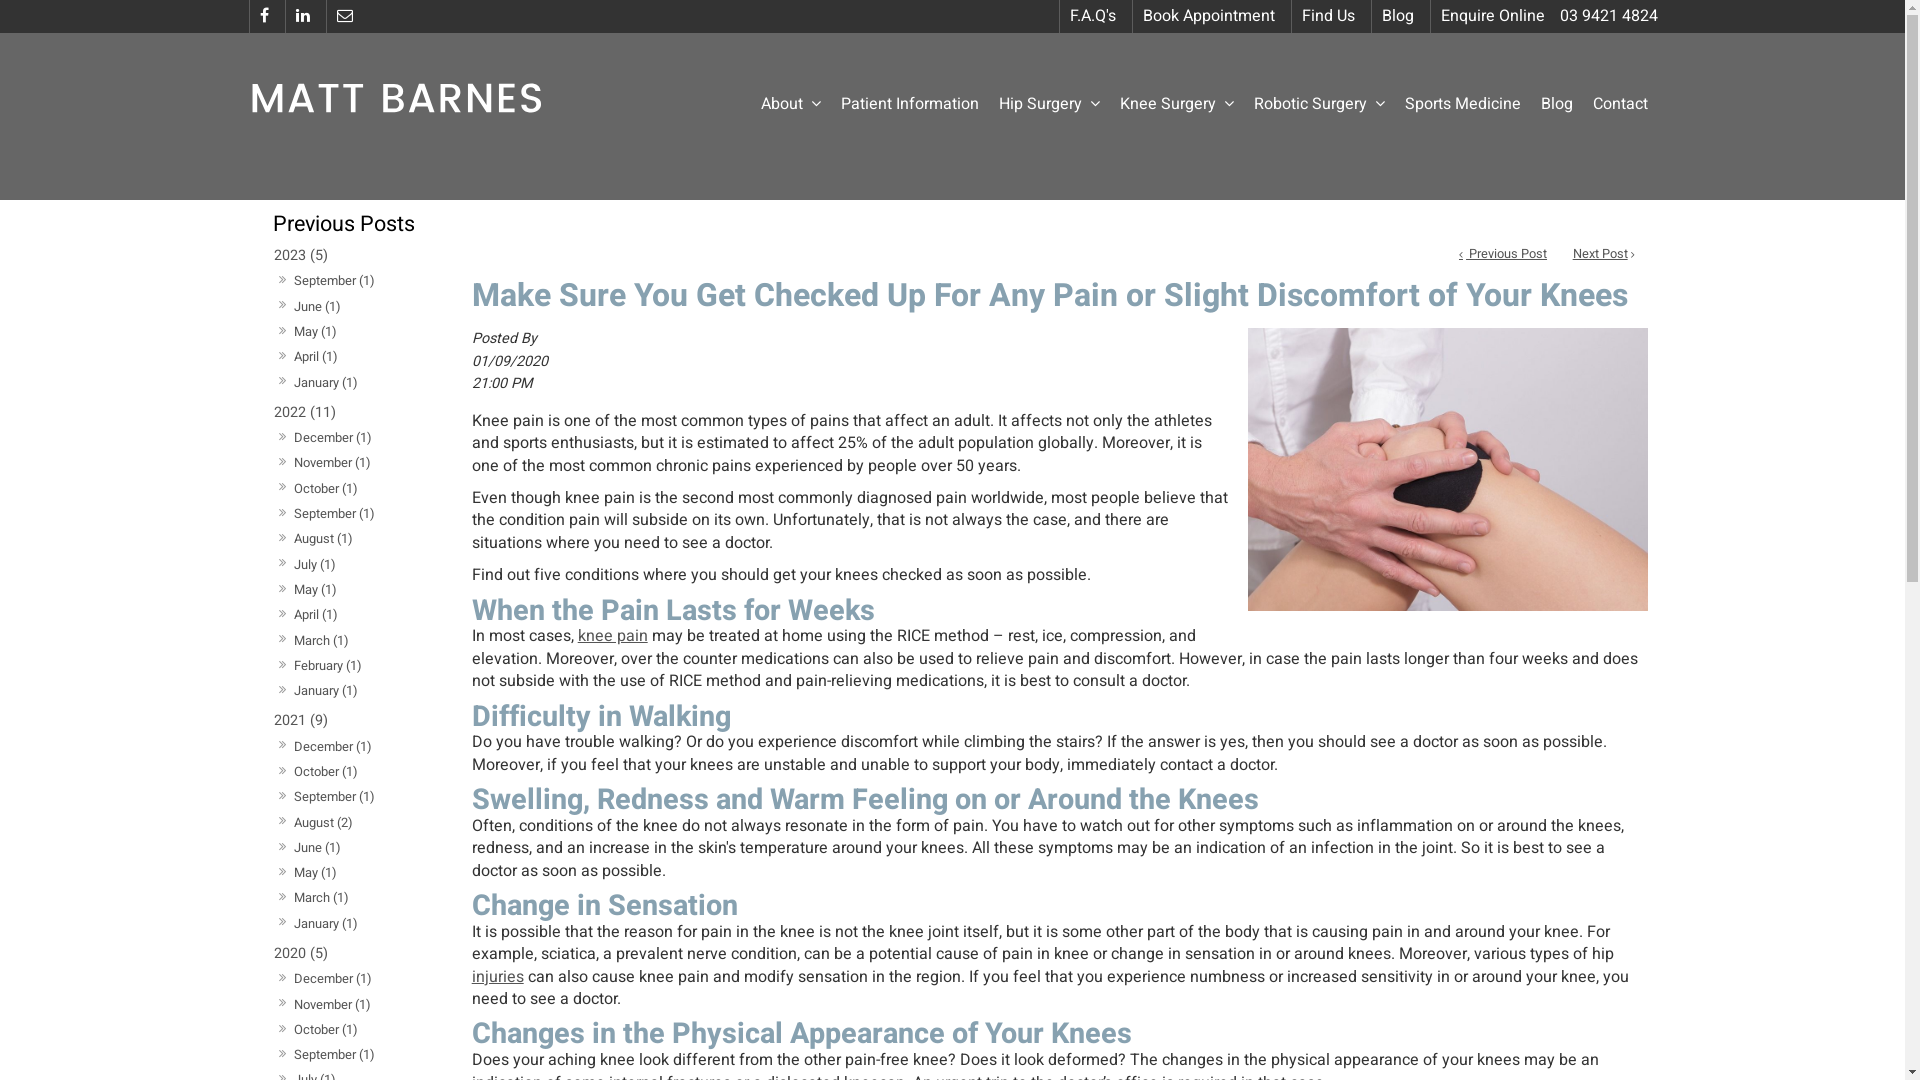 This screenshot has height=1080, width=1920. Describe the element at coordinates (317, 848) in the screenshot. I see `June (1)` at that location.